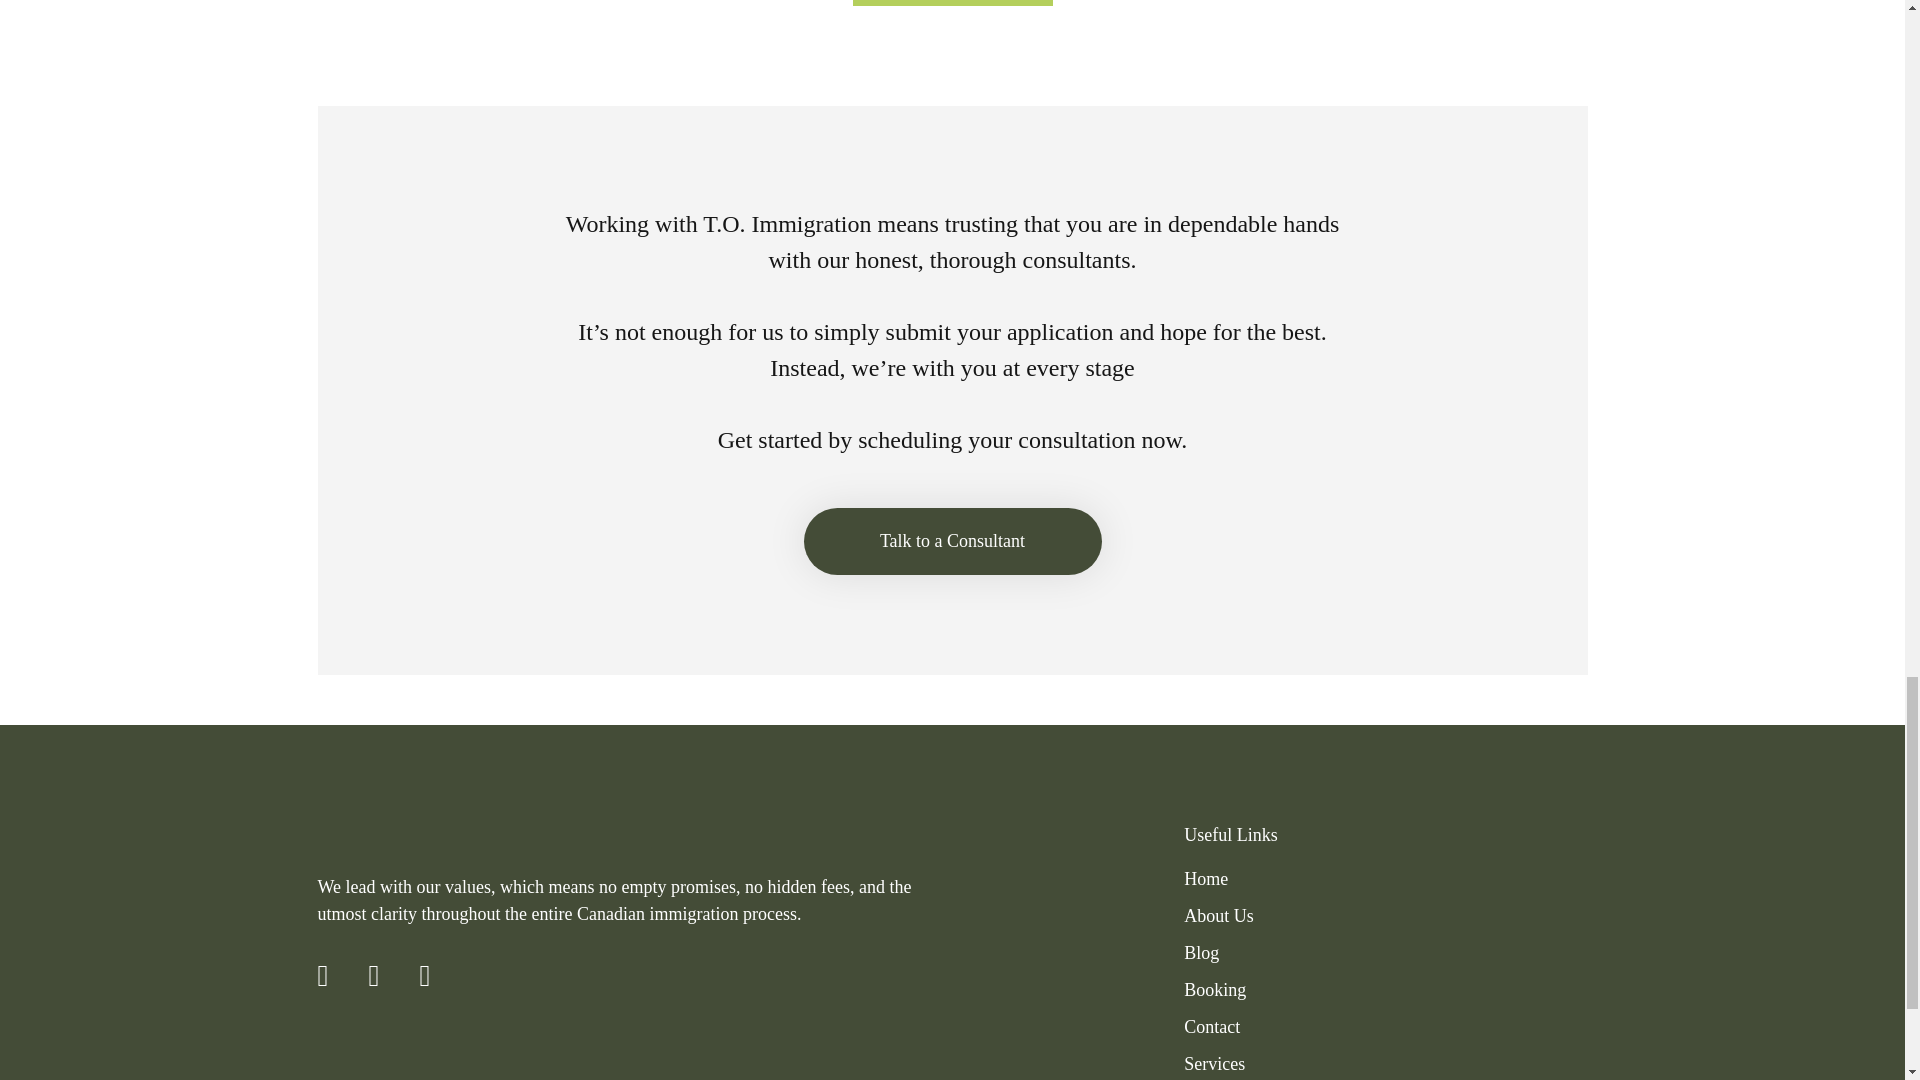  Describe the element at coordinates (1218, 916) in the screenshot. I see `About Us` at that location.